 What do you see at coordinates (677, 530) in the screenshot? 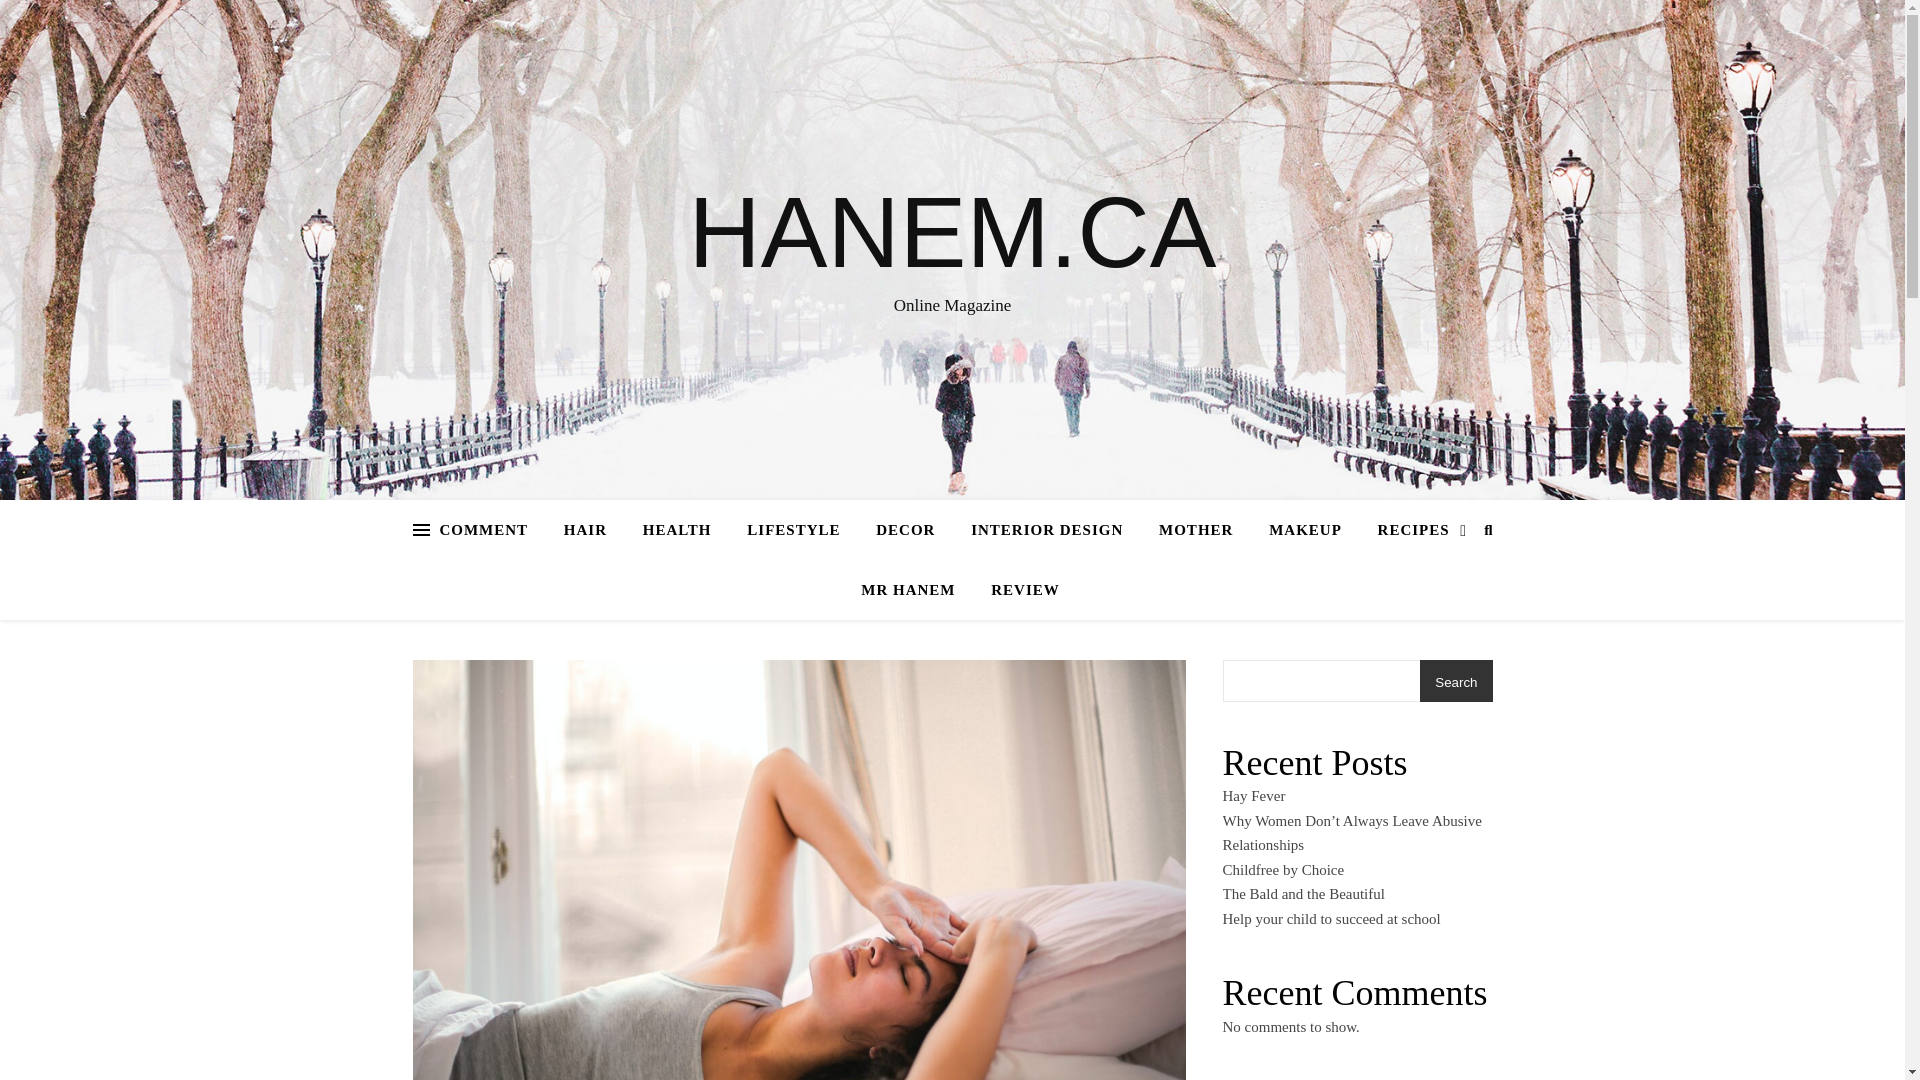
I see `HEALTH` at bounding box center [677, 530].